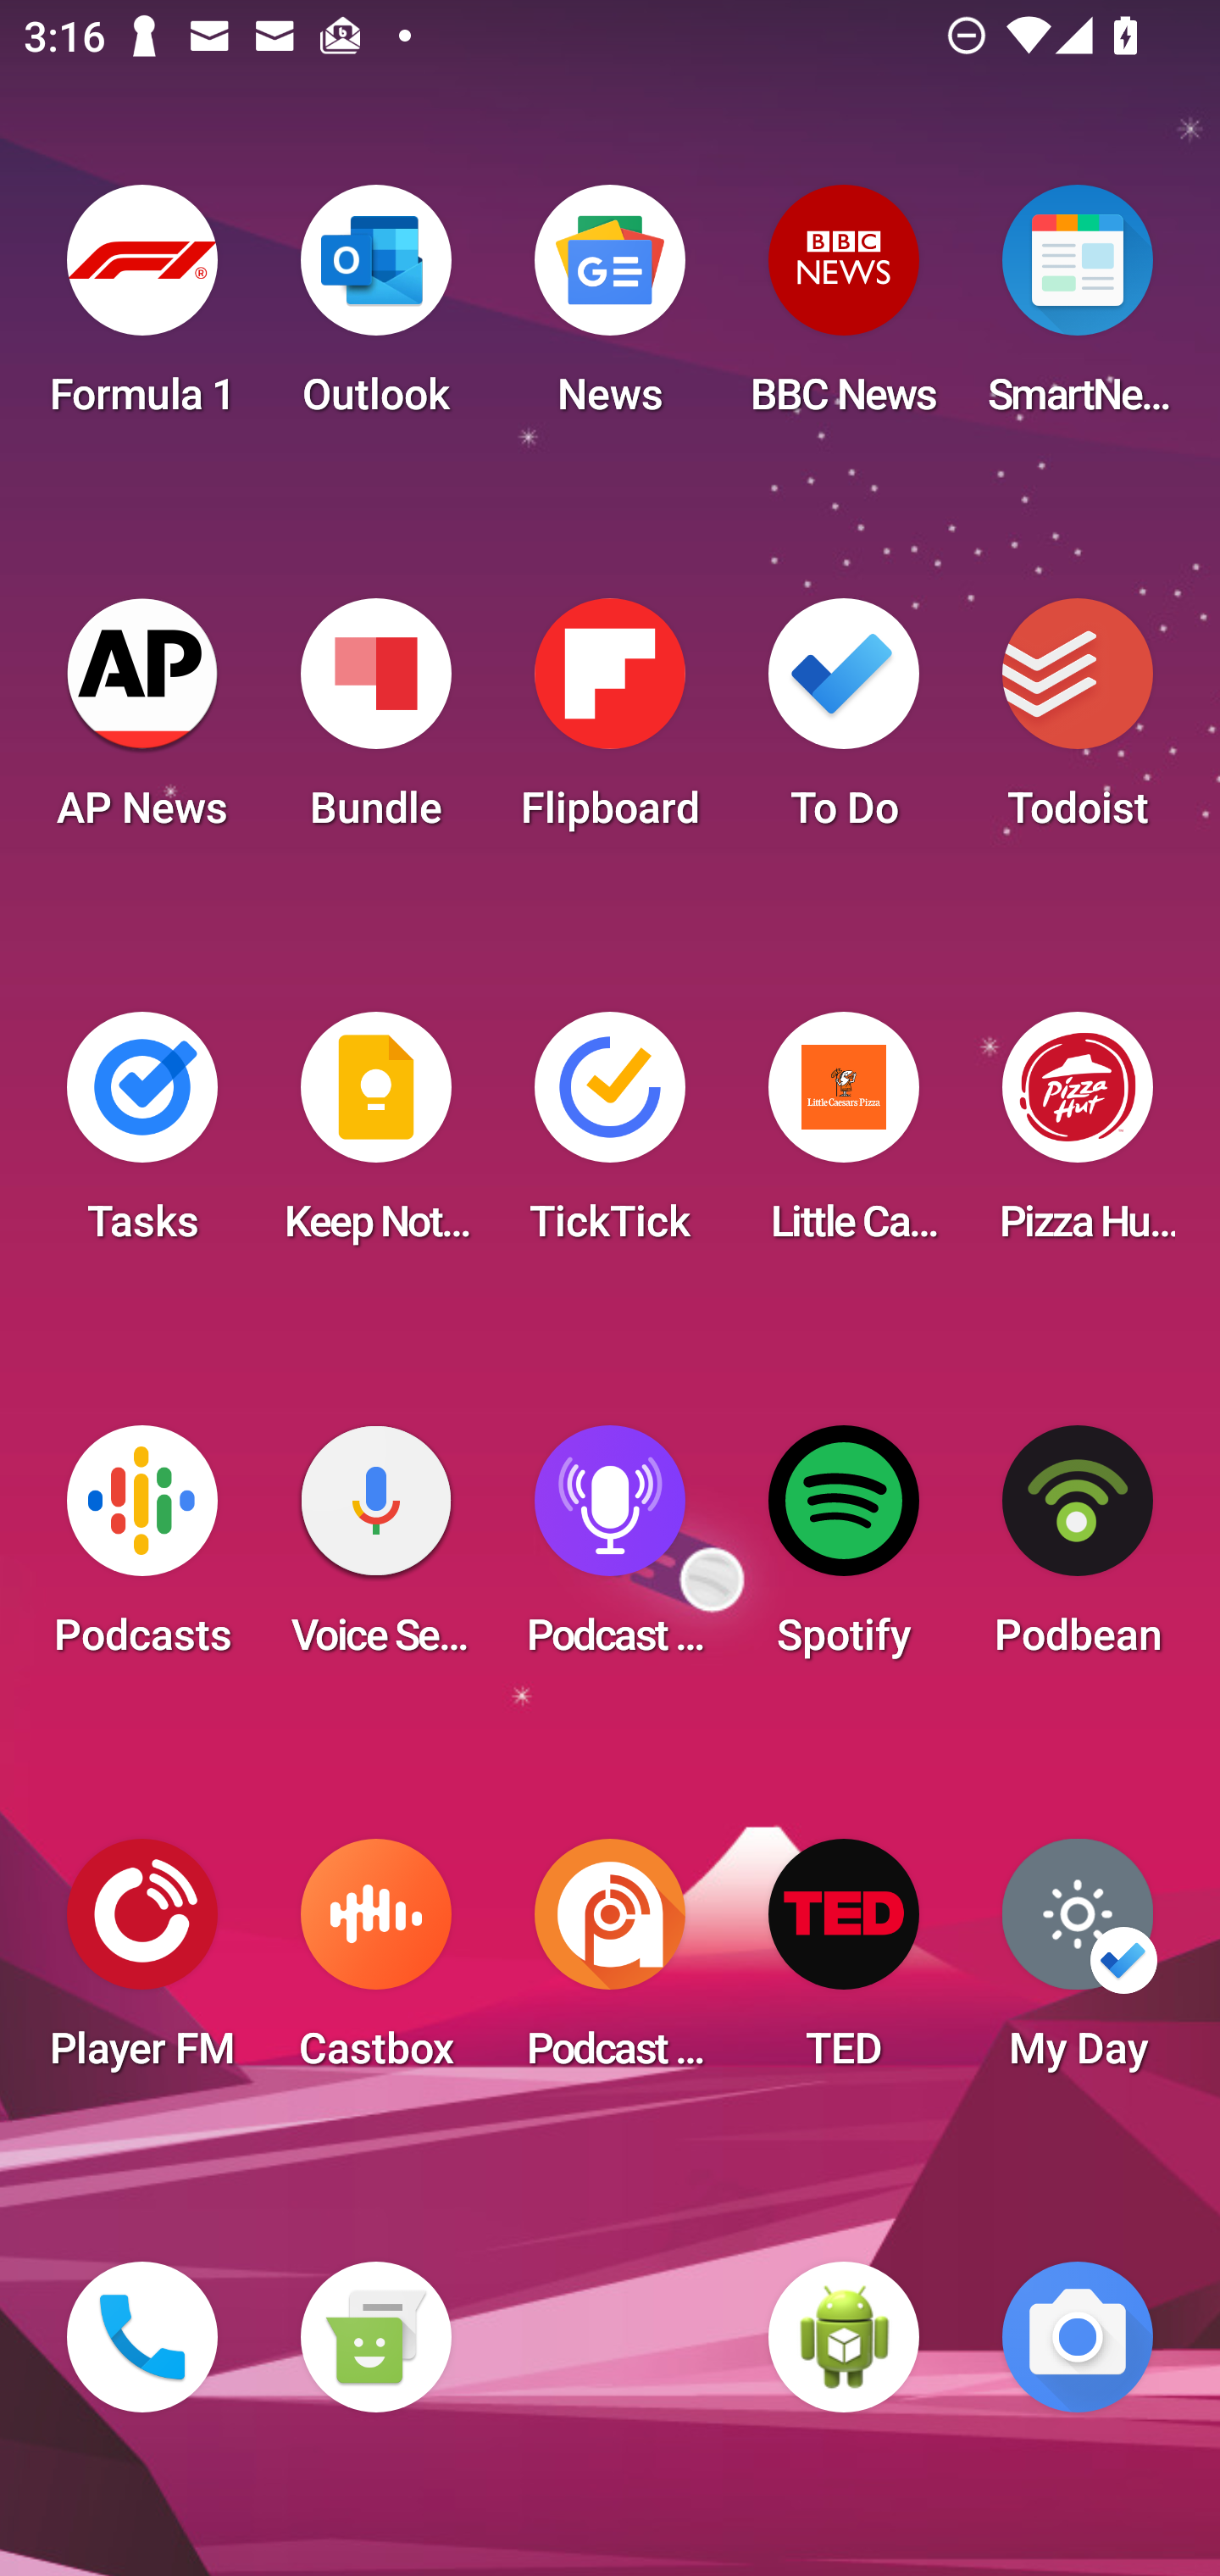  Describe the element at coordinates (375, 2337) in the screenshot. I see `Messaging` at that location.